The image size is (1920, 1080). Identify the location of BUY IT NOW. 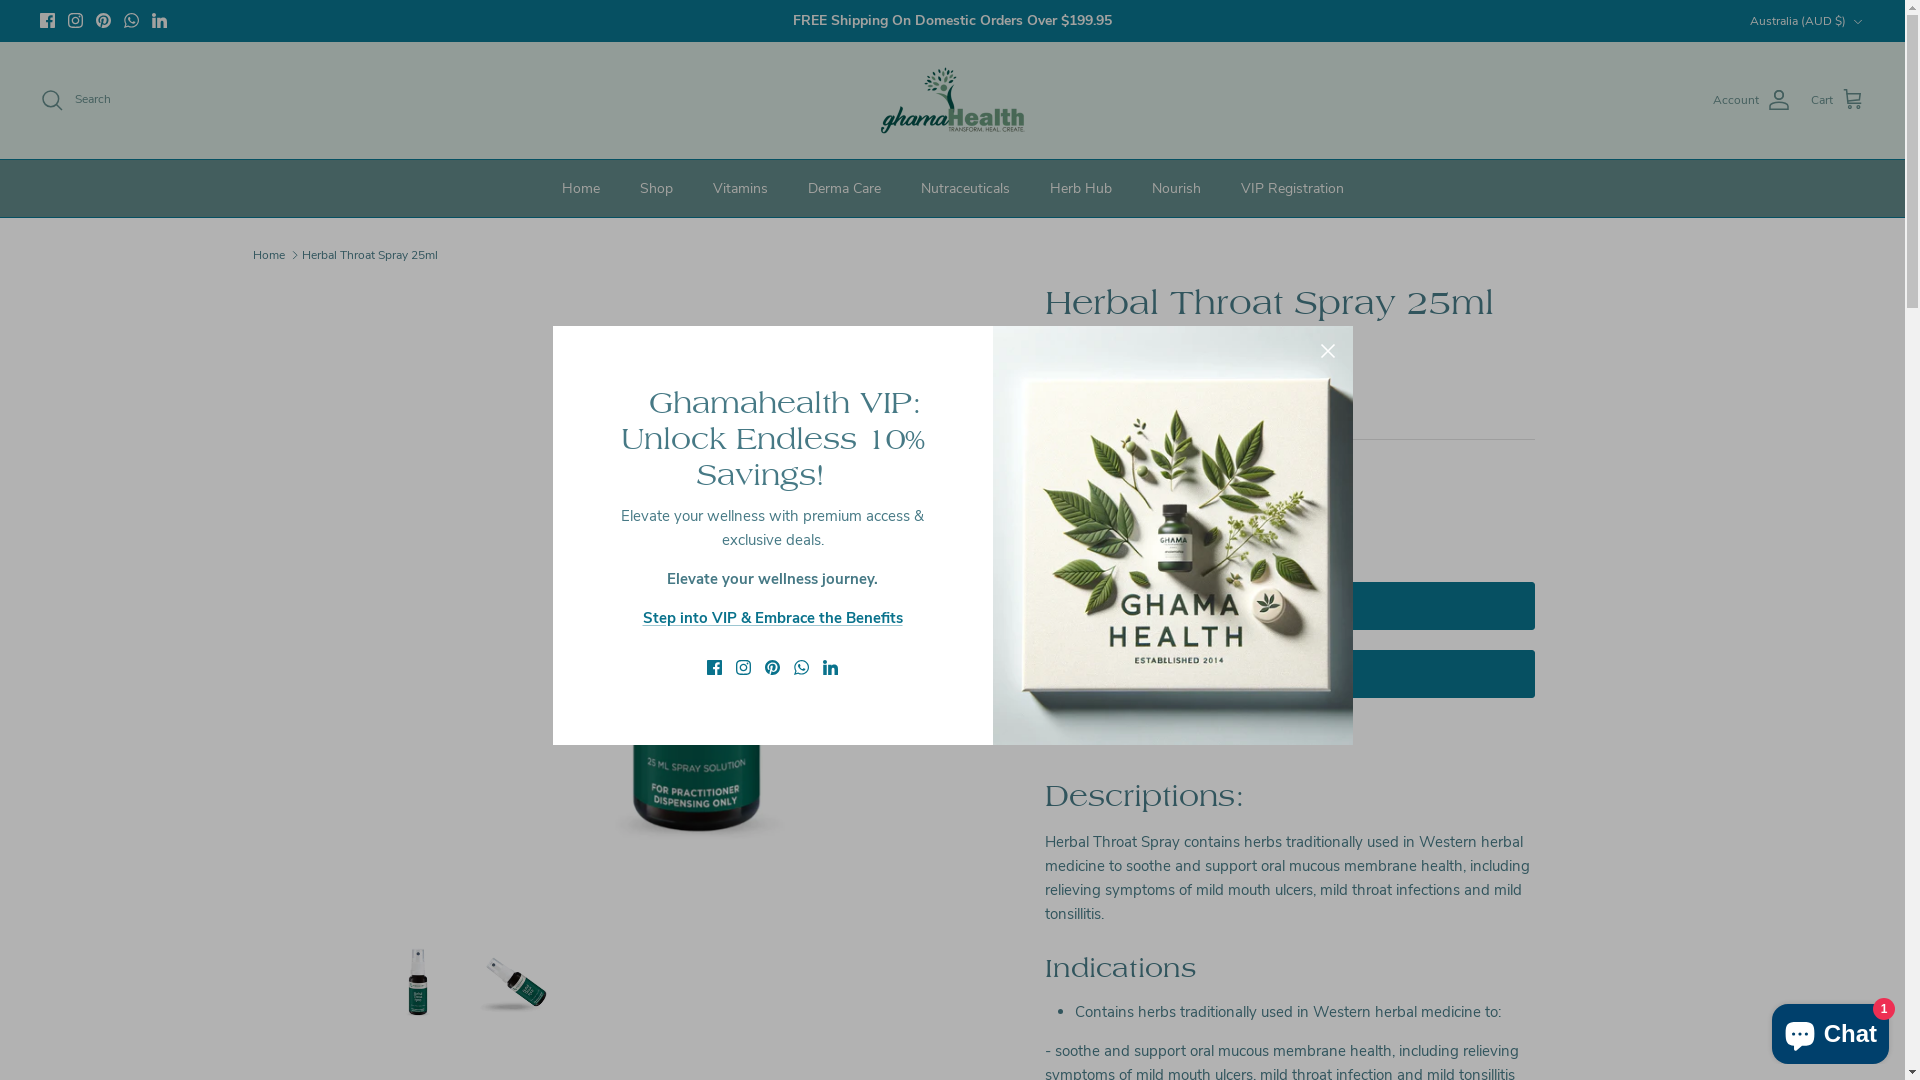
(1289, 674).